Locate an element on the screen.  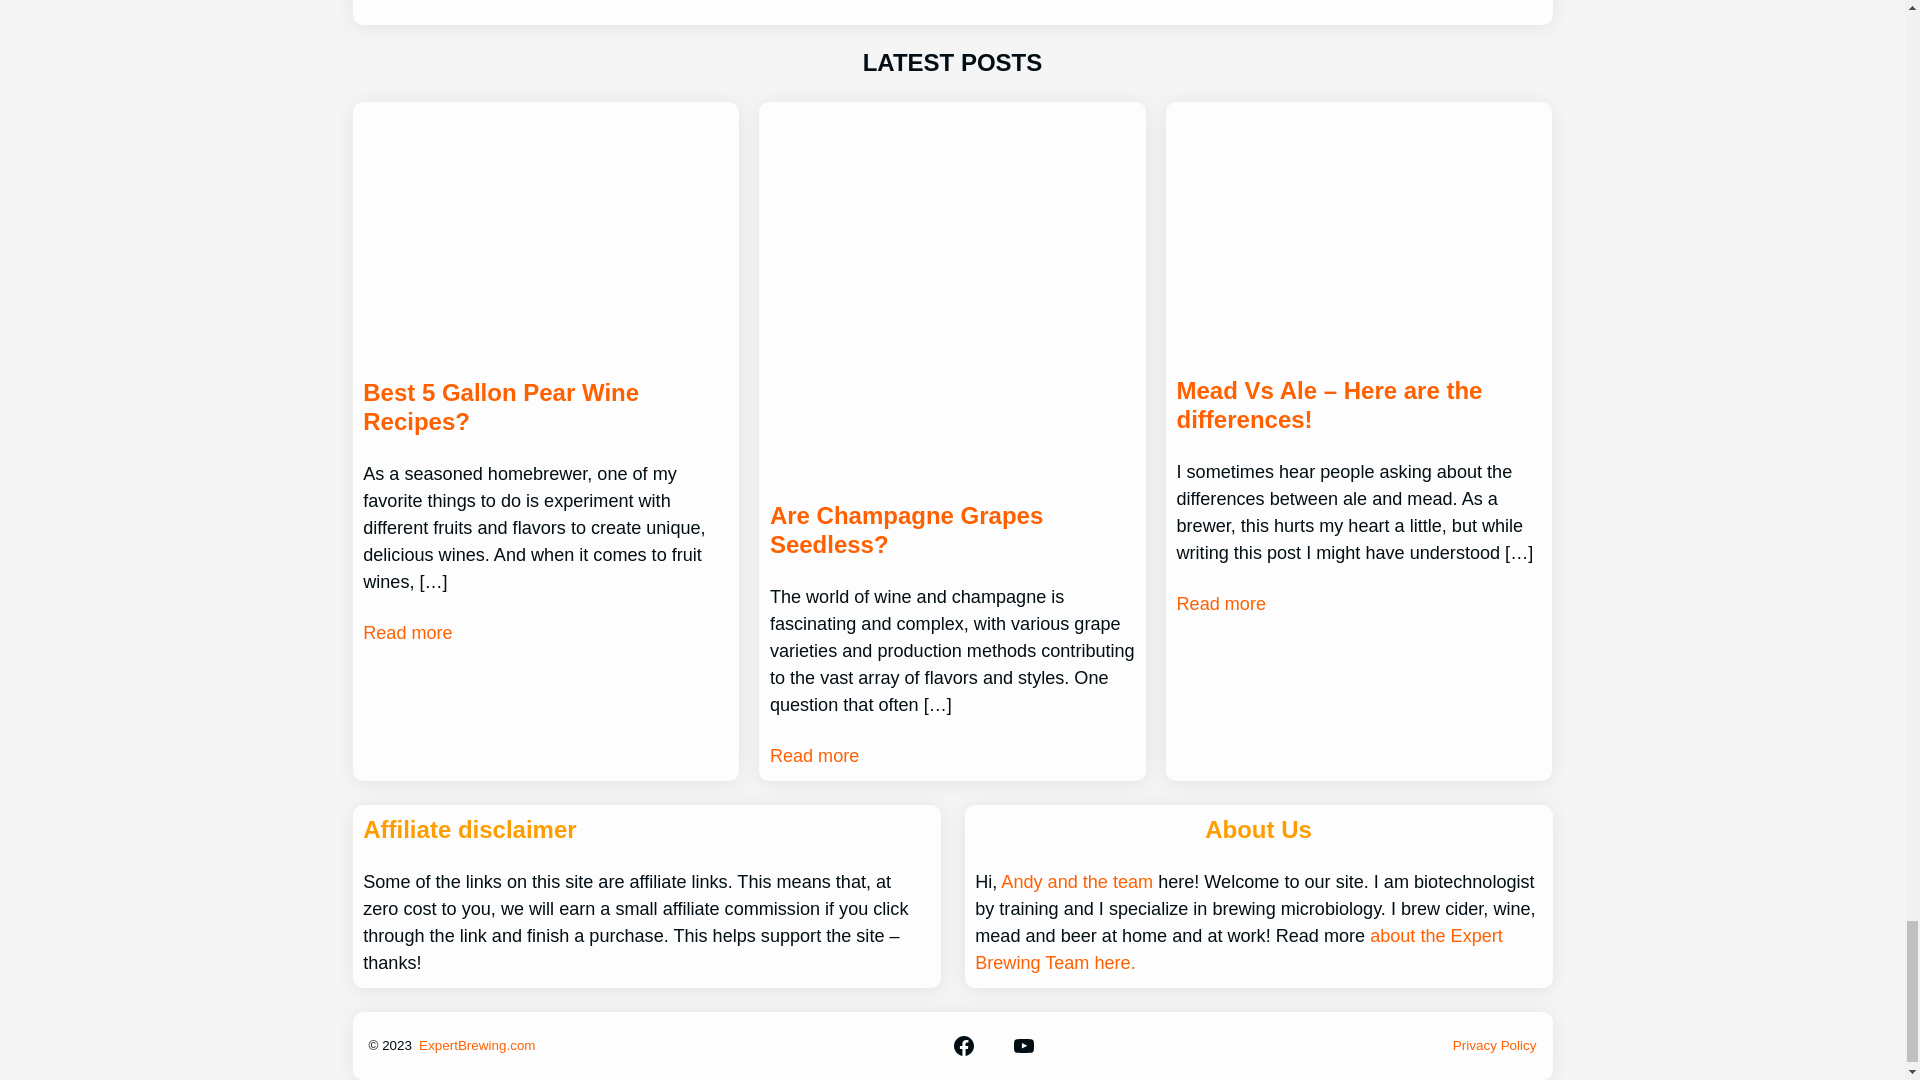
Are Champagne Grapes Seedless? is located at coordinates (952, 531).